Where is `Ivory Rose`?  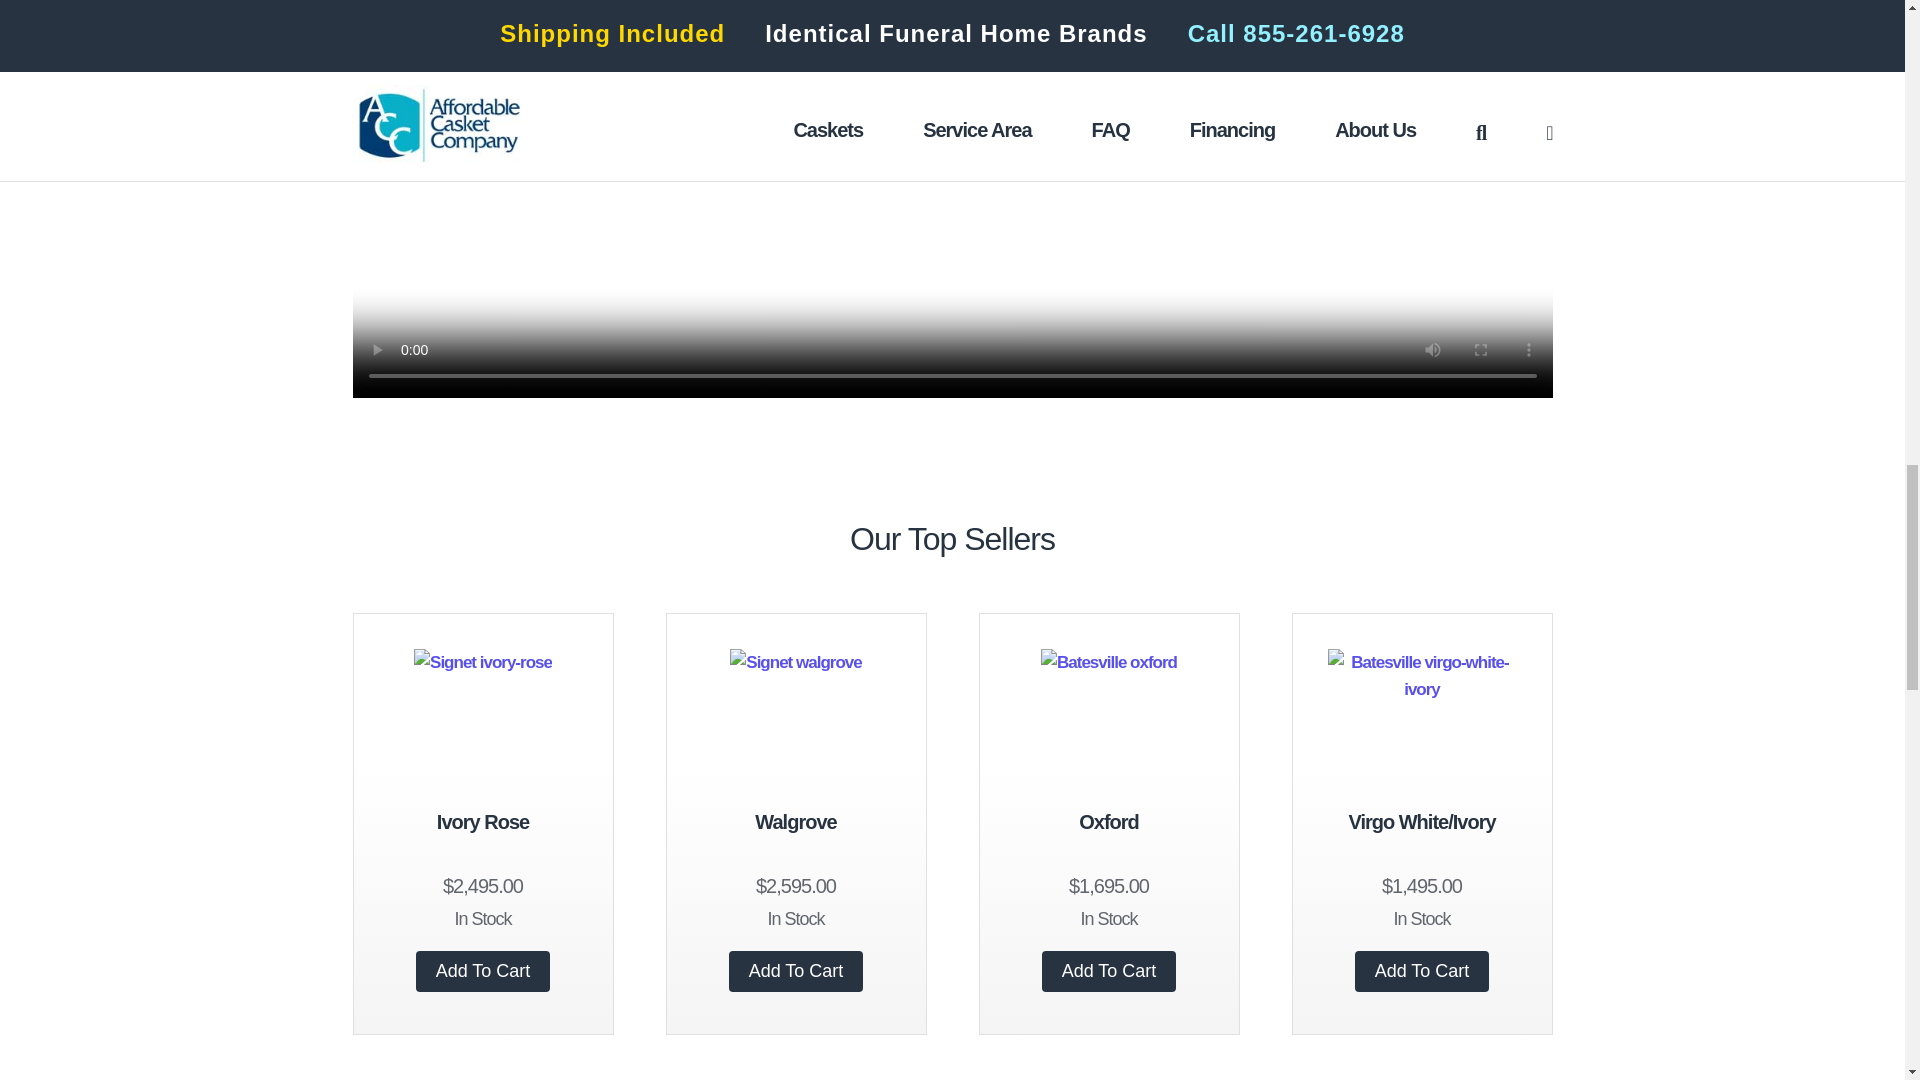 Ivory Rose is located at coordinates (483, 822).